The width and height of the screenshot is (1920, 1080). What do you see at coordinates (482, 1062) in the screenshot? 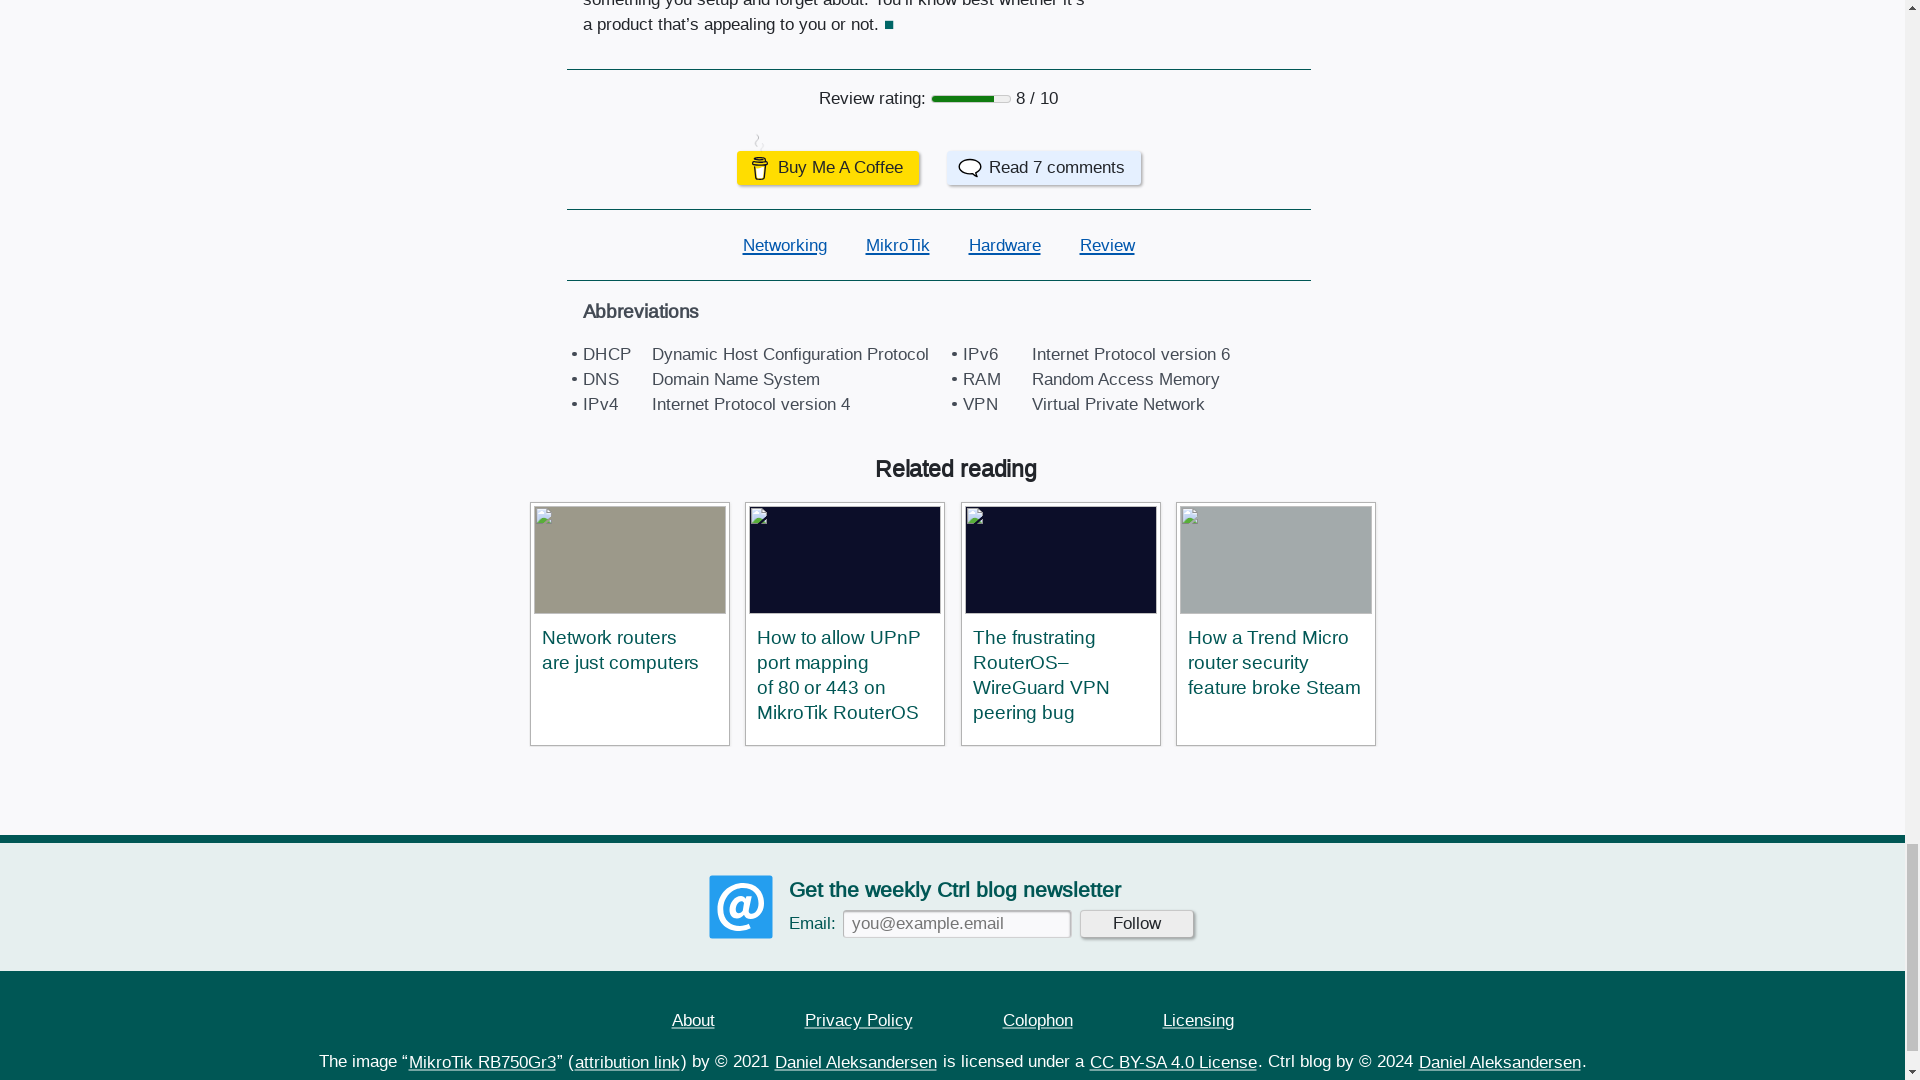
I see `MikroTik RB750Gr3` at bounding box center [482, 1062].